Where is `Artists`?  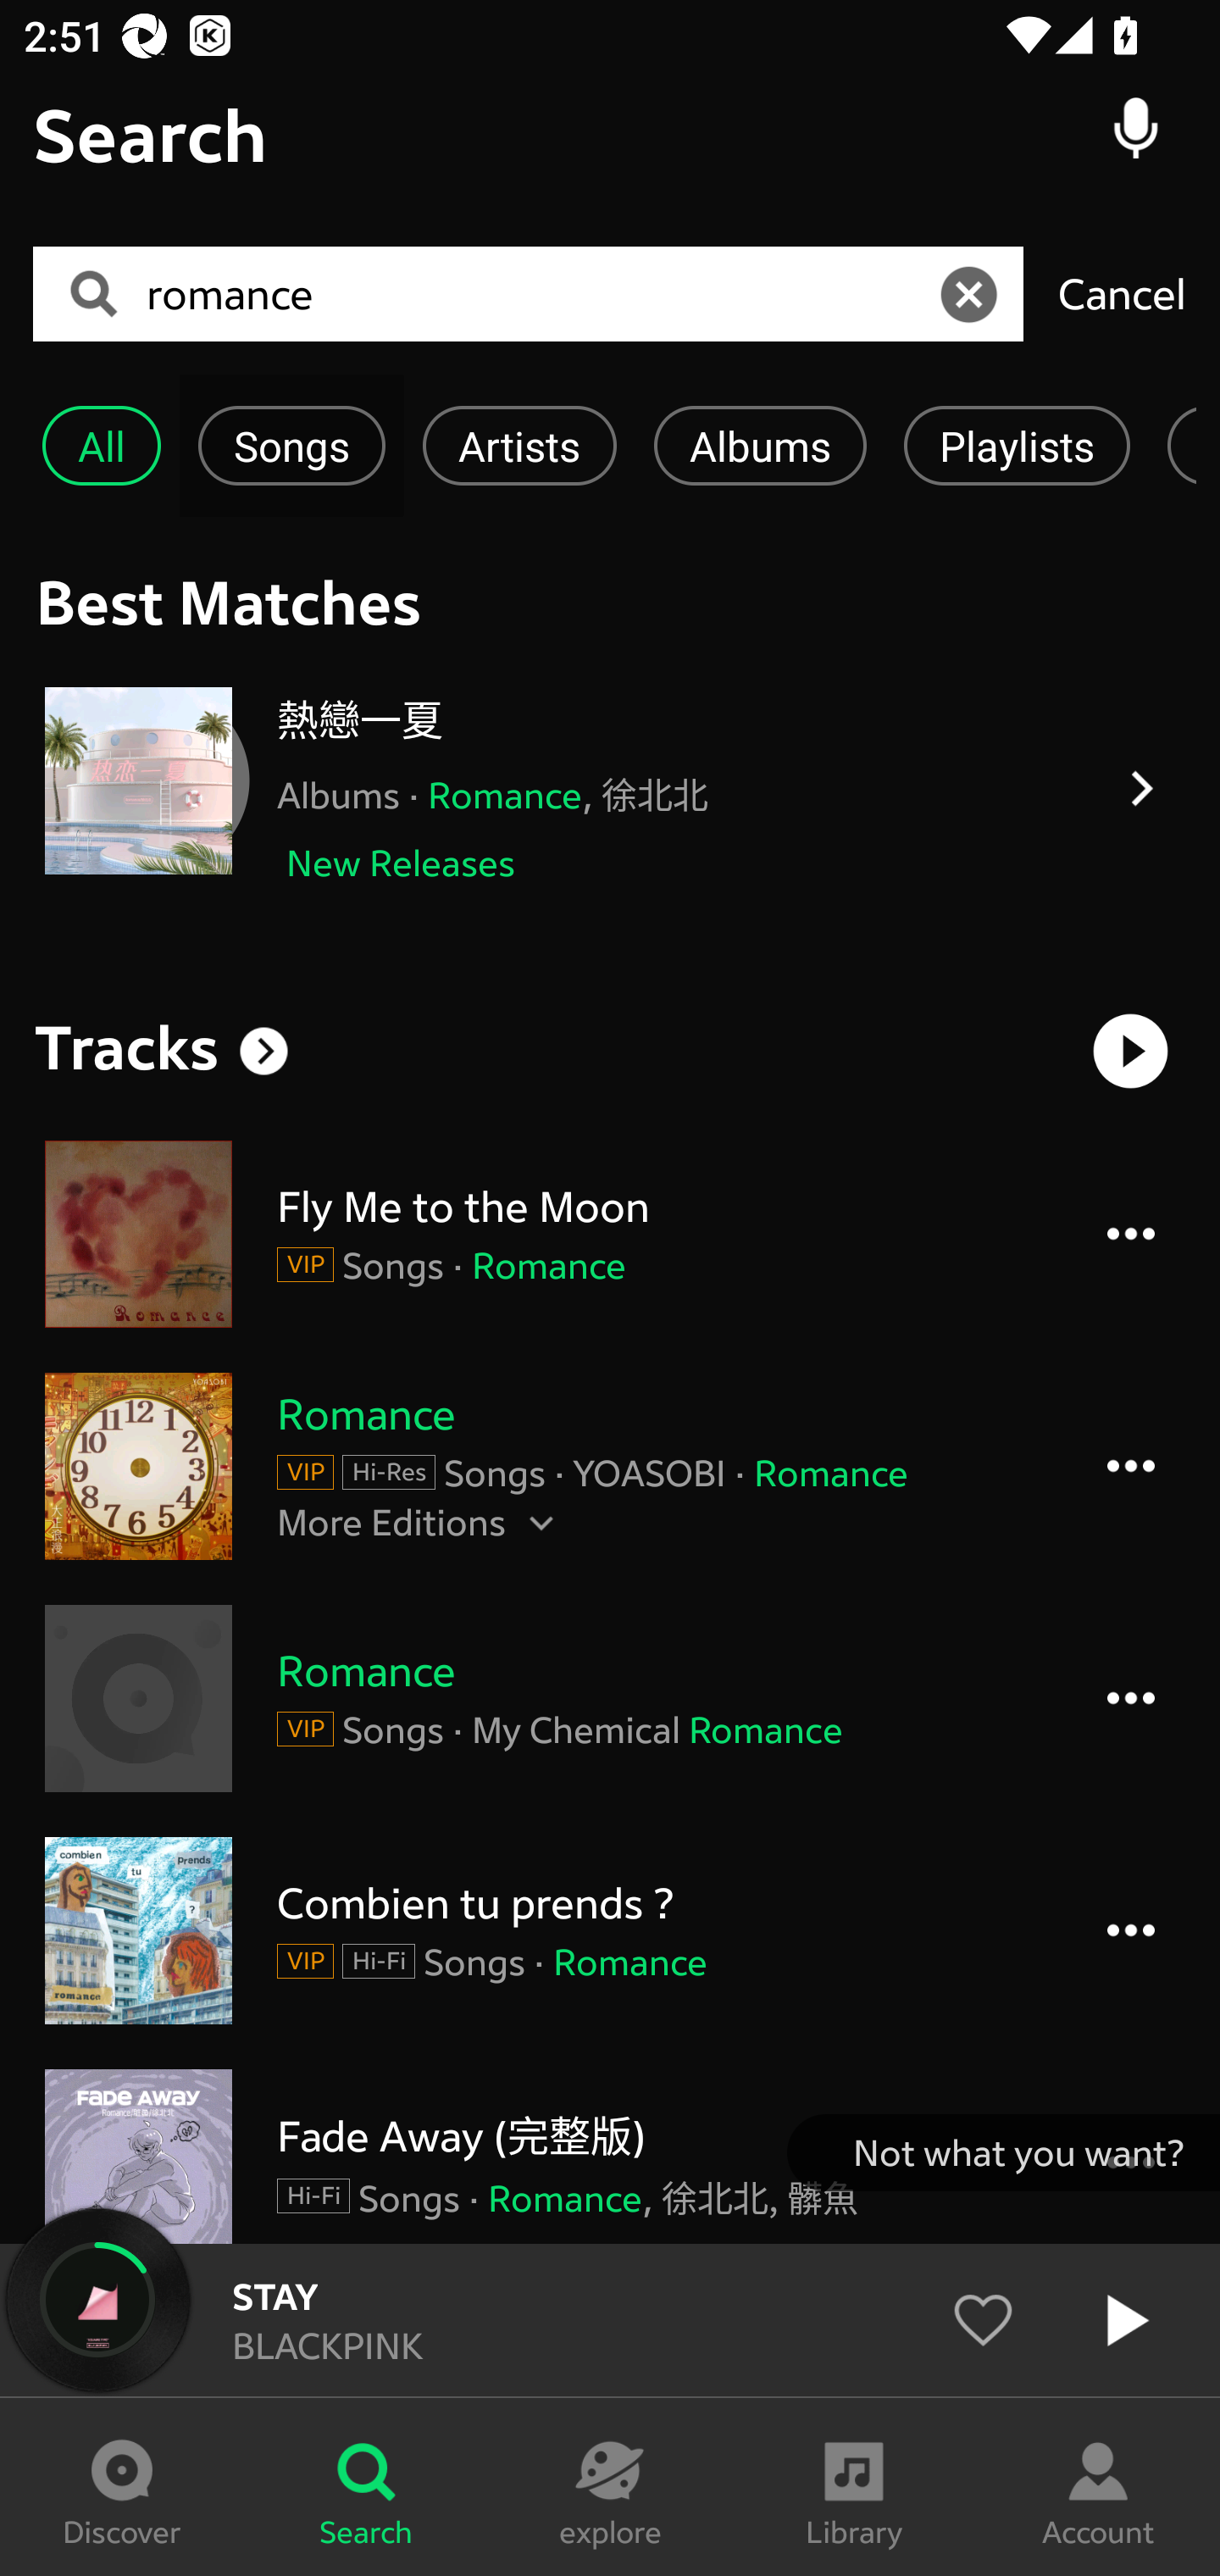
Artists is located at coordinates (519, 446).